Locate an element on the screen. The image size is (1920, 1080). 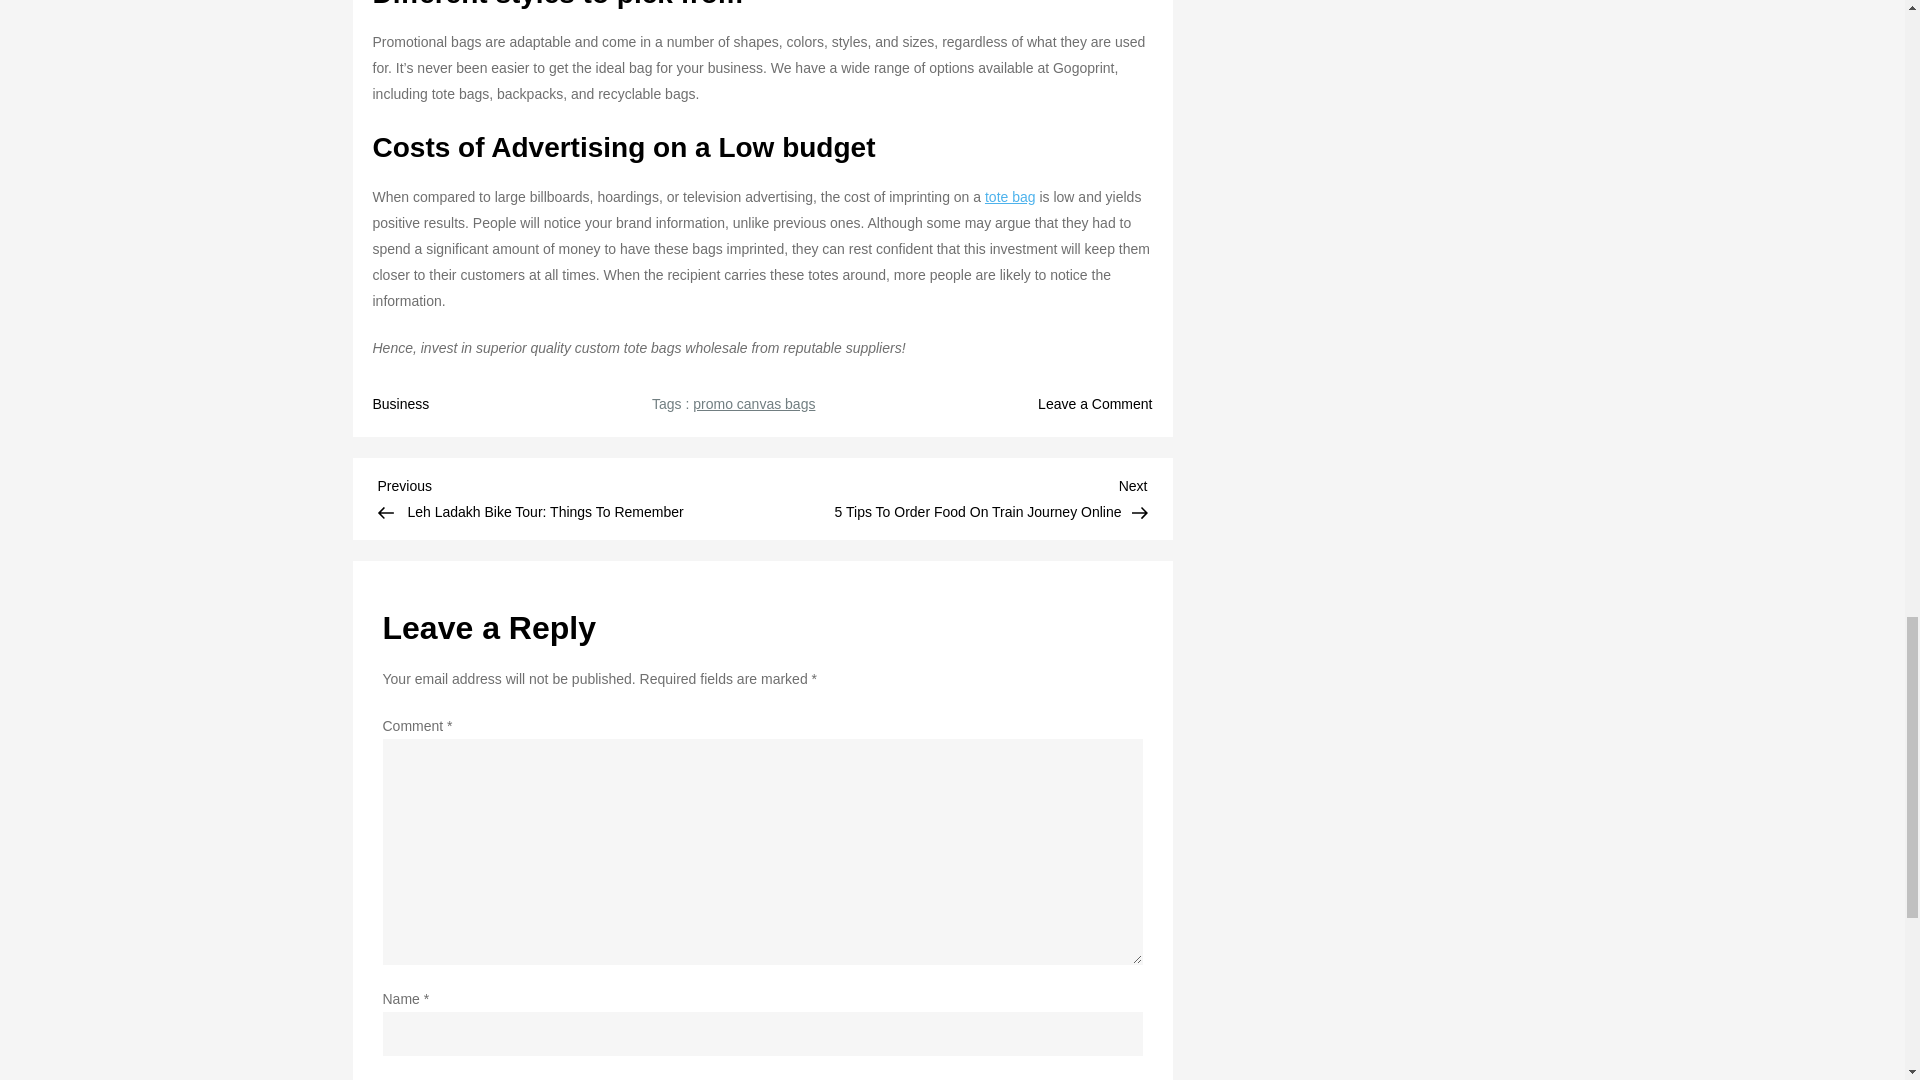
tote bag is located at coordinates (1010, 197).